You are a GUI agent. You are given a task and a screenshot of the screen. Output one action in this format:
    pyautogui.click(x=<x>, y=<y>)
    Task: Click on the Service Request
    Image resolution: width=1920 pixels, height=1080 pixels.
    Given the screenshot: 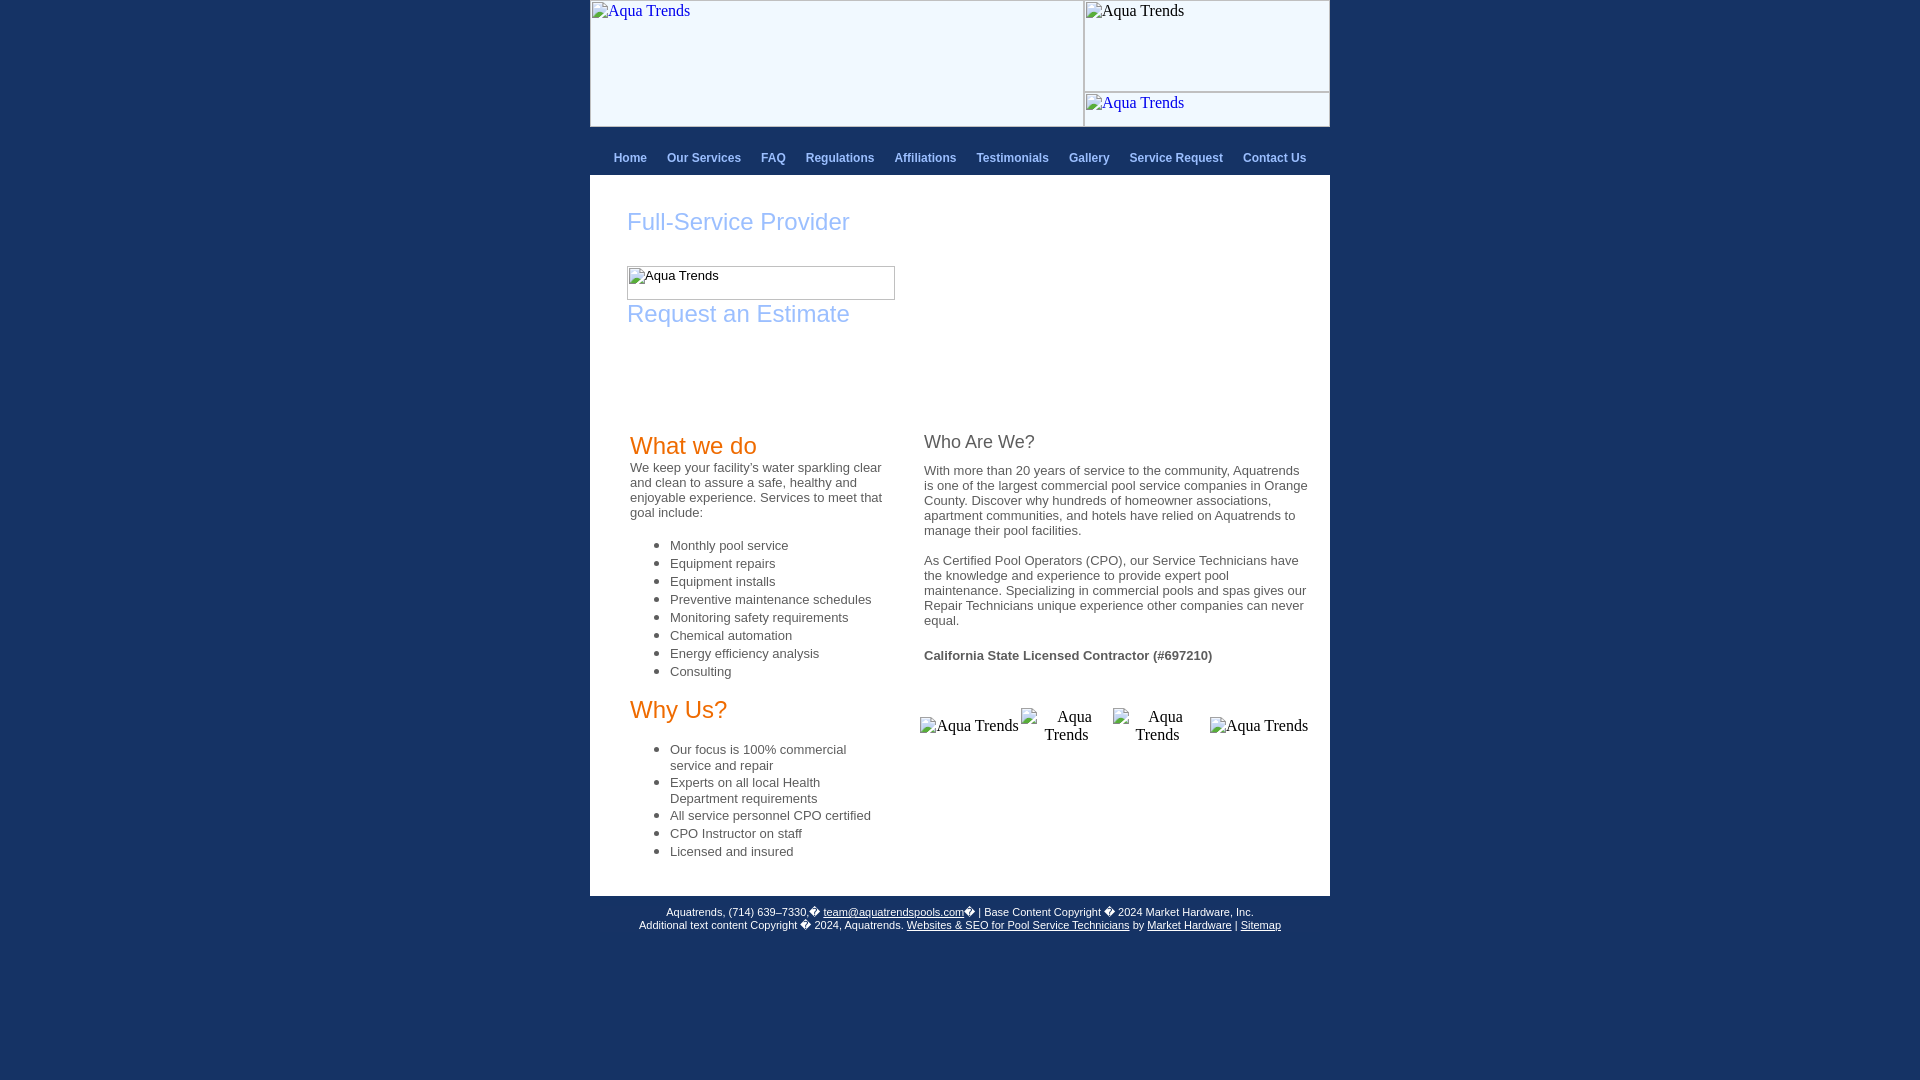 What is the action you would take?
    pyautogui.click(x=1176, y=158)
    